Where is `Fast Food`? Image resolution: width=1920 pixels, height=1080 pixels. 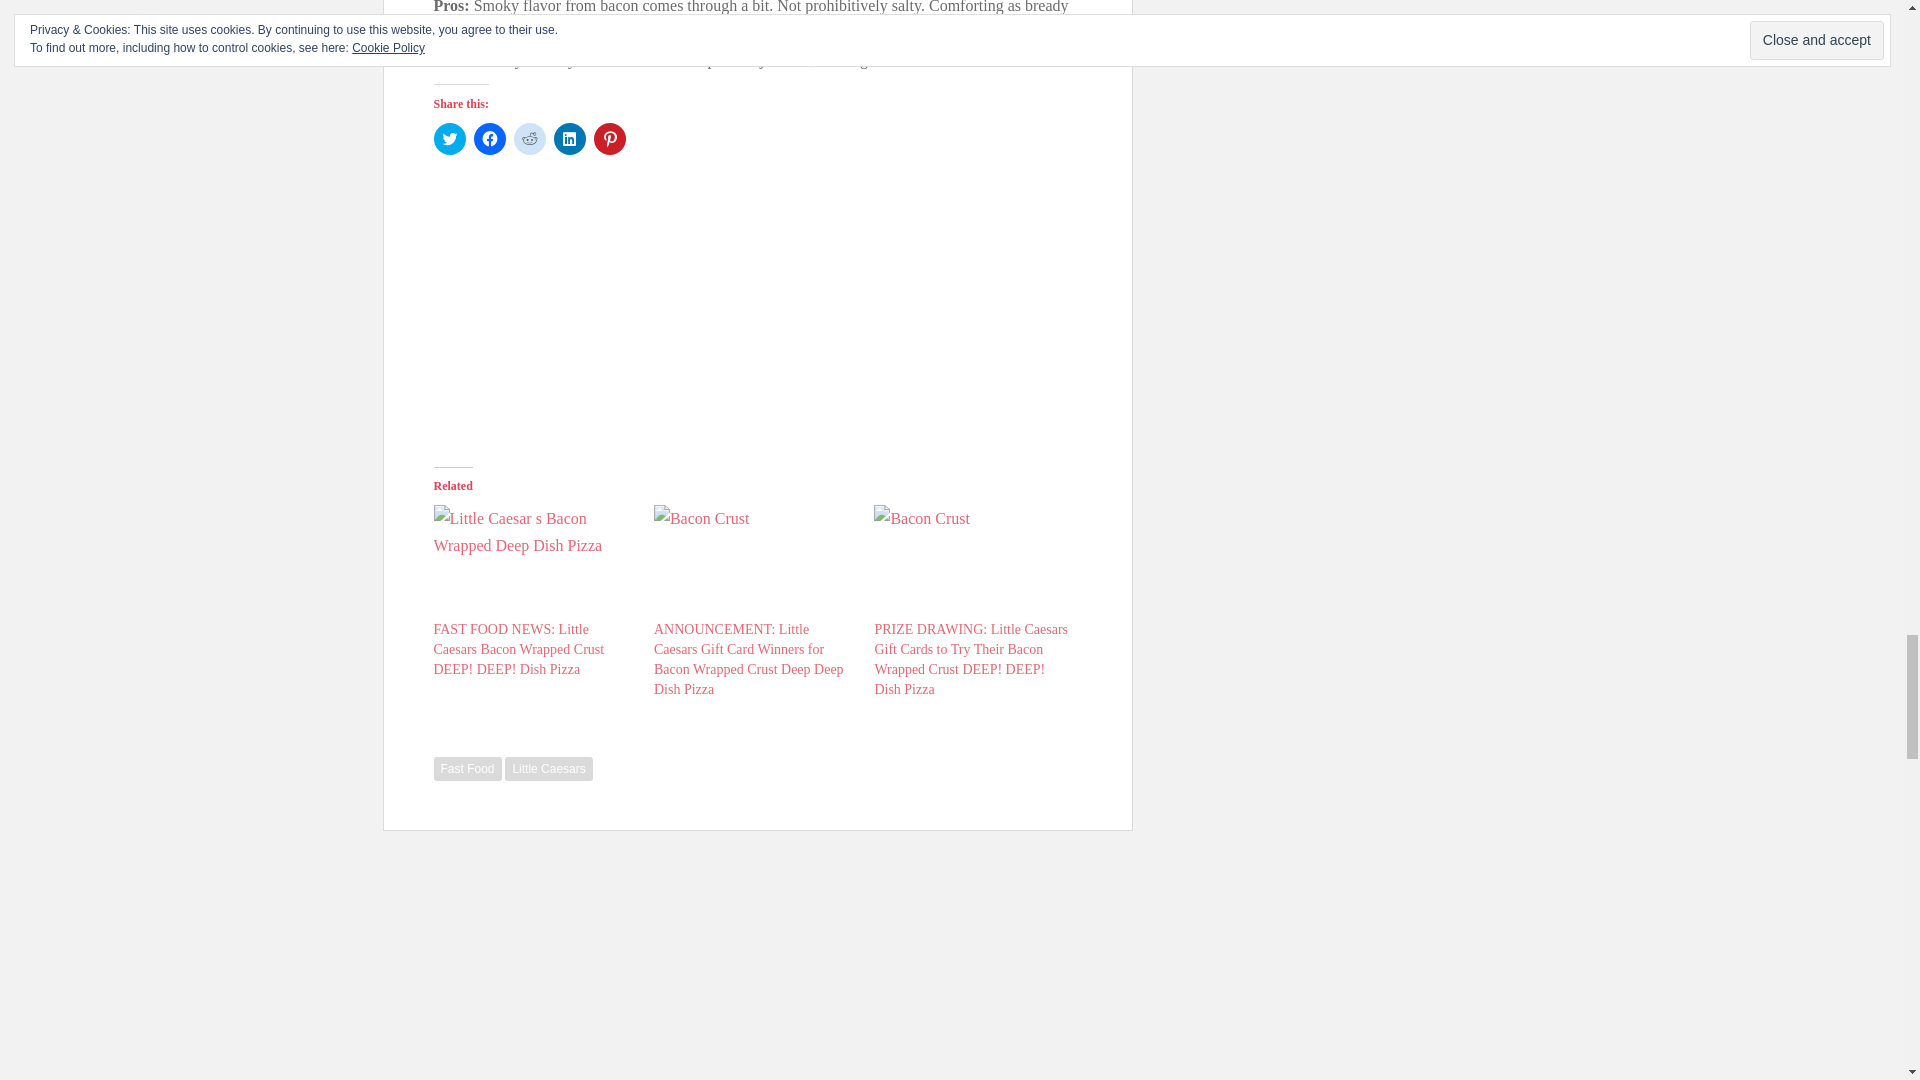
Fast Food is located at coordinates (467, 768).